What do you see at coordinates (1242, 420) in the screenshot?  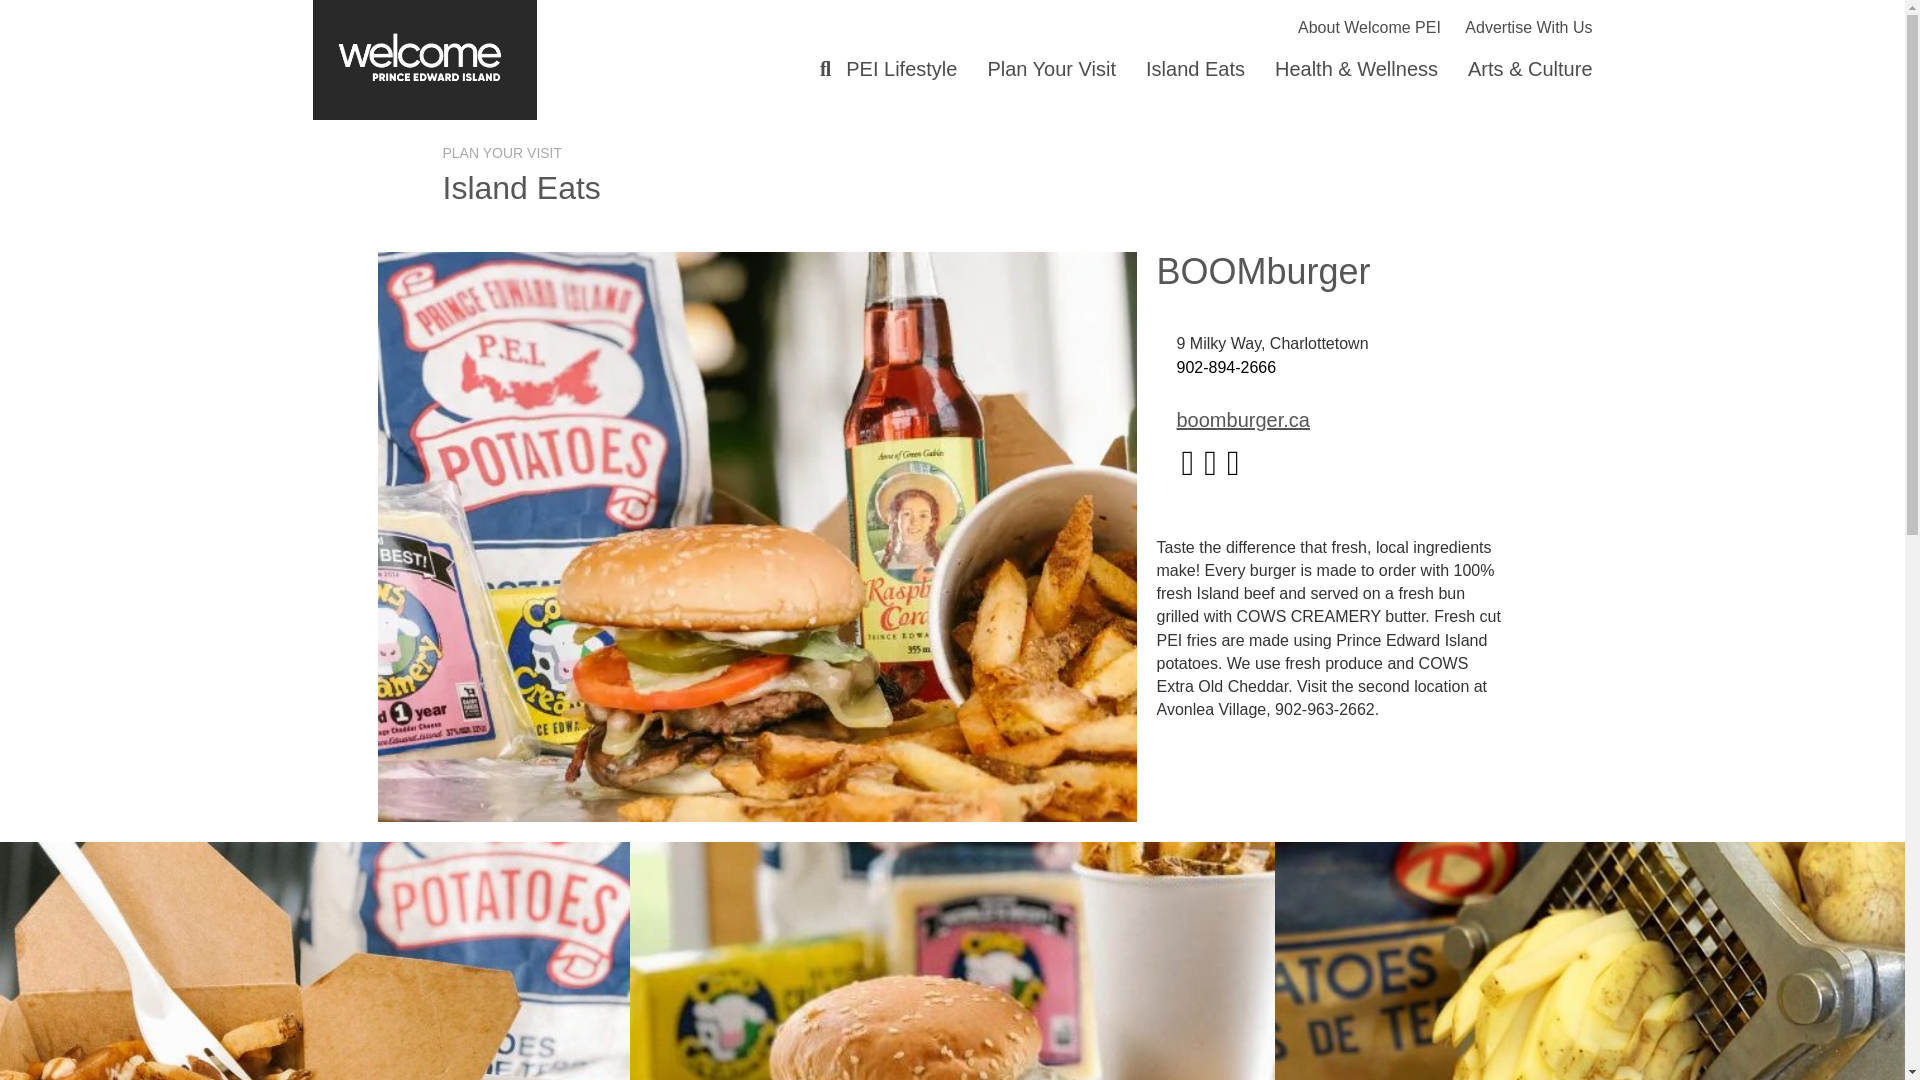 I see `boomburger.ca` at bounding box center [1242, 420].